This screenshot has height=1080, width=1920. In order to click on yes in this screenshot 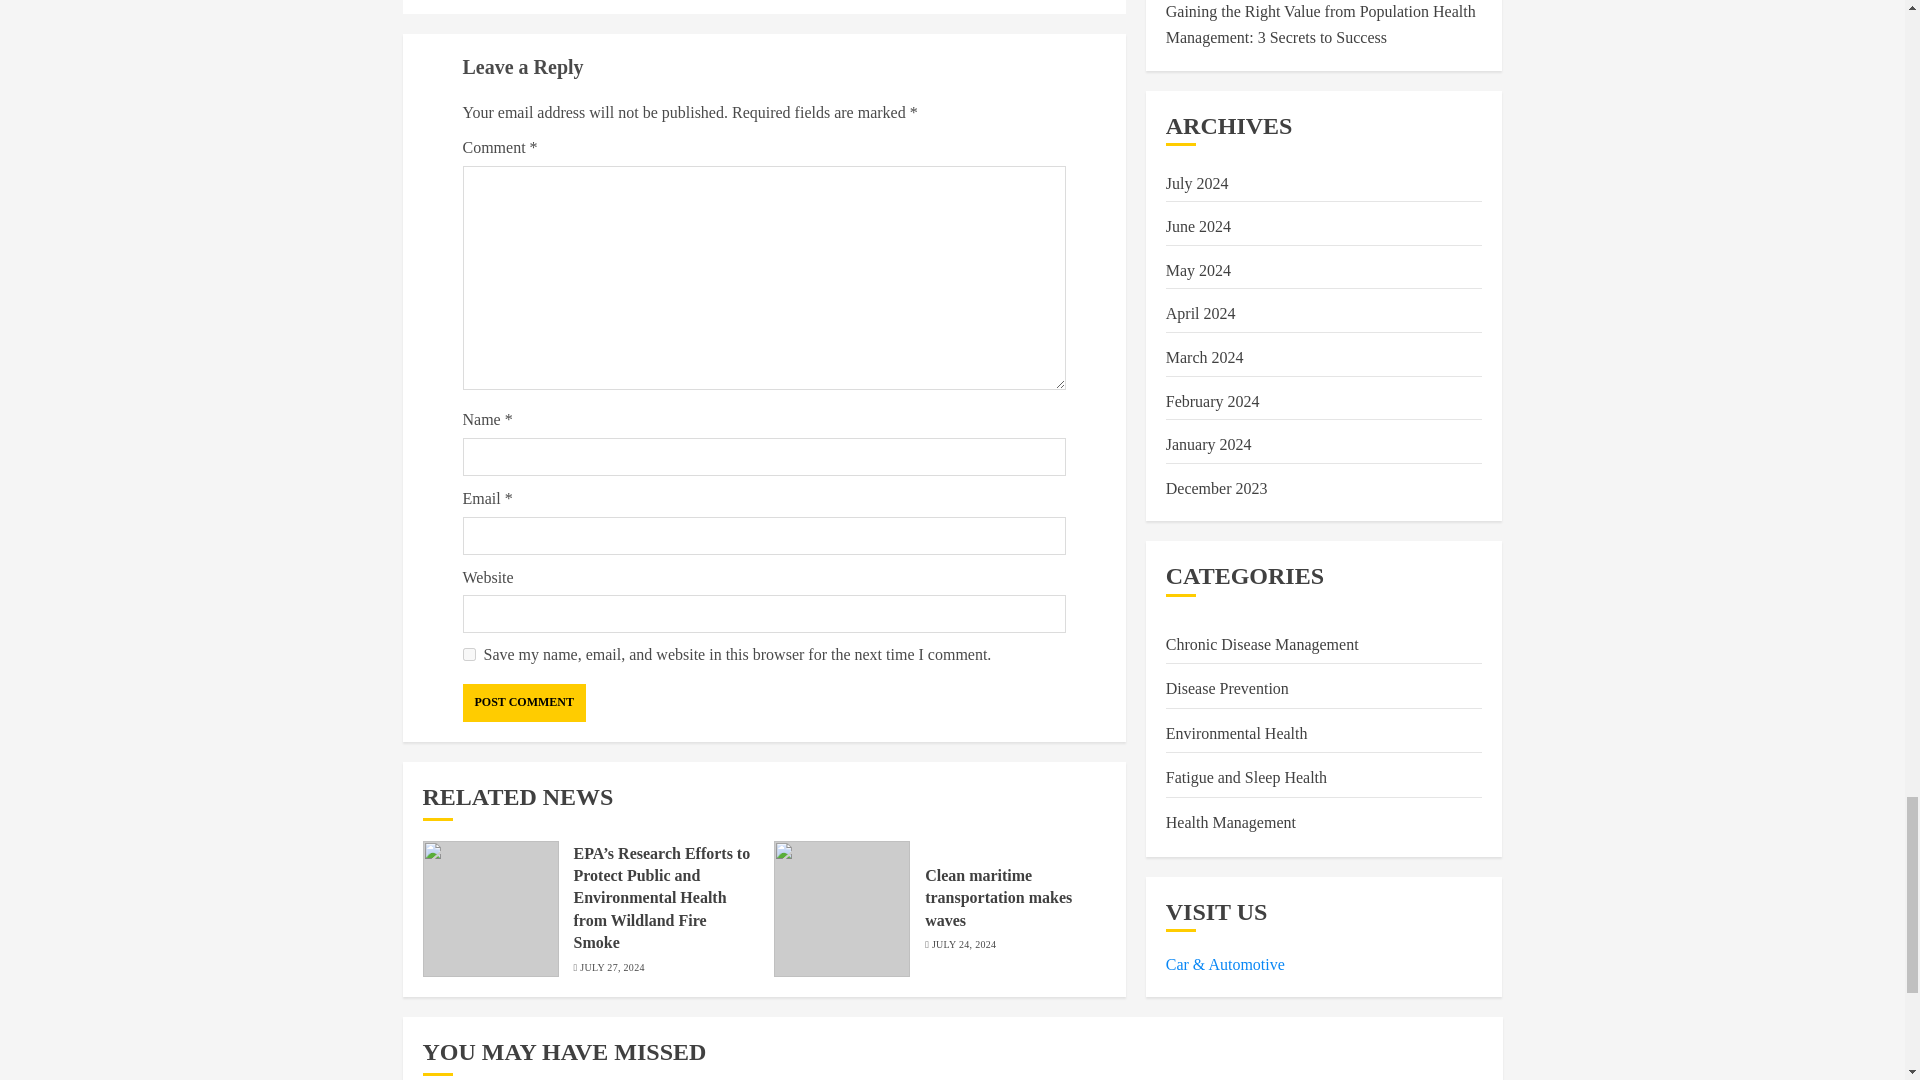, I will do `click(468, 654)`.